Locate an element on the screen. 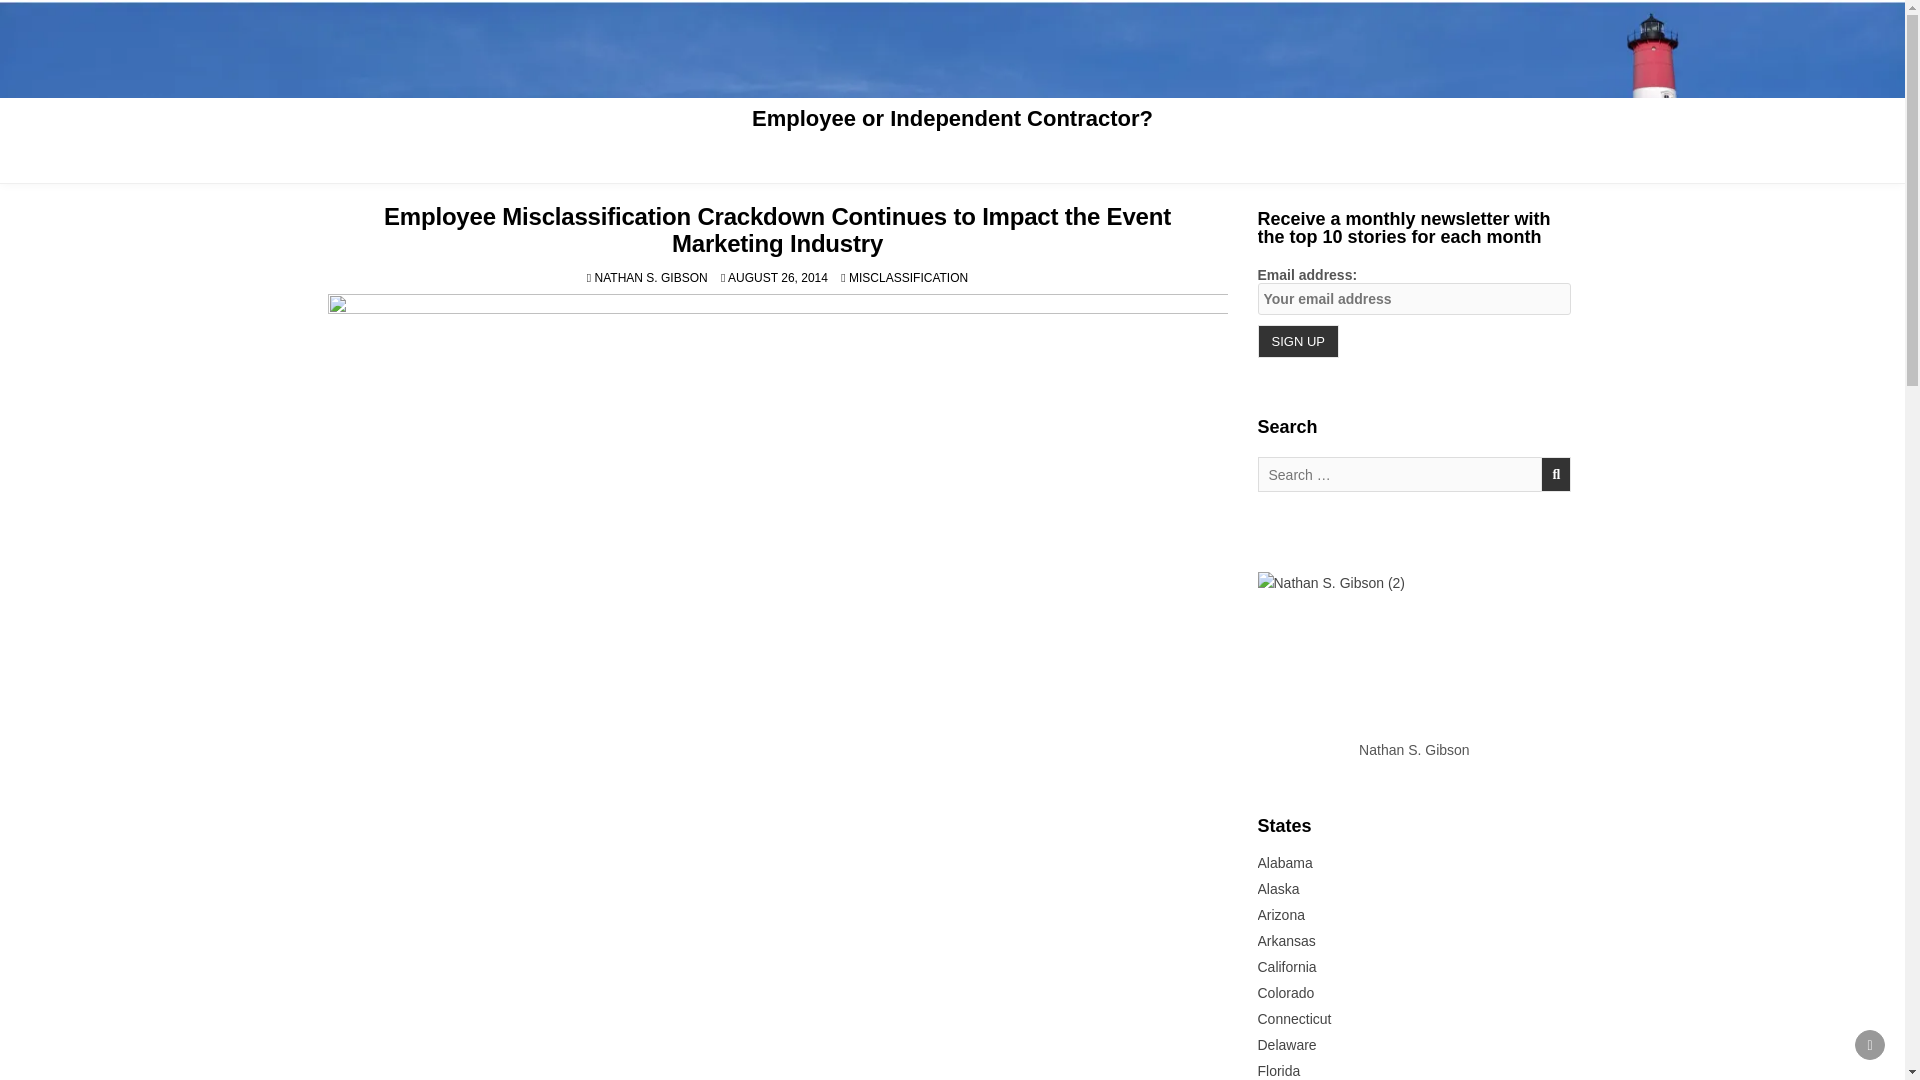  Alaska is located at coordinates (1278, 889).